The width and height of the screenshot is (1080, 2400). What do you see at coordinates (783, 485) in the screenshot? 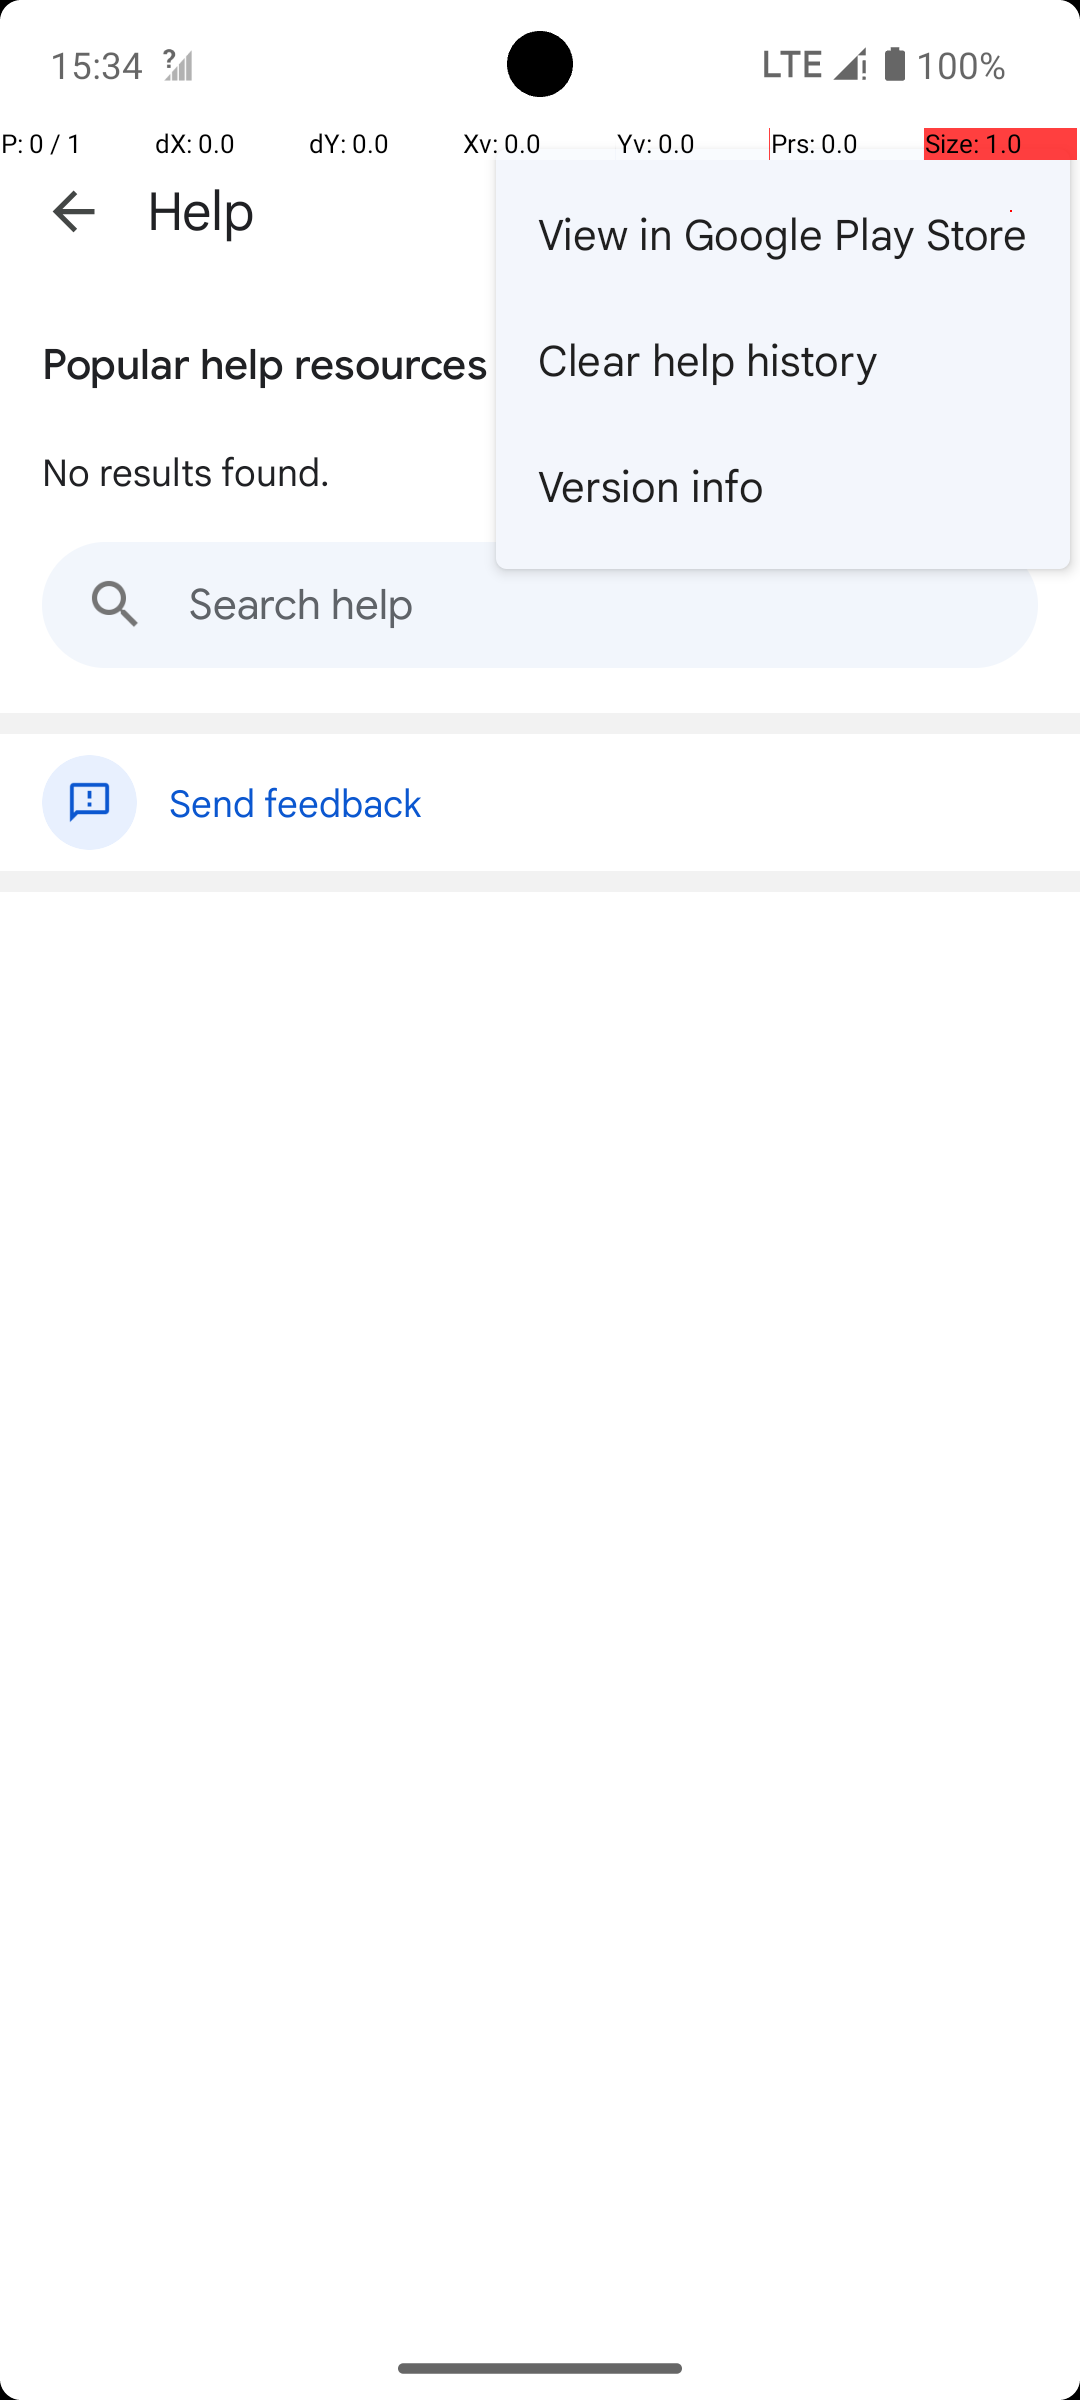
I see `Version info` at bounding box center [783, 485].